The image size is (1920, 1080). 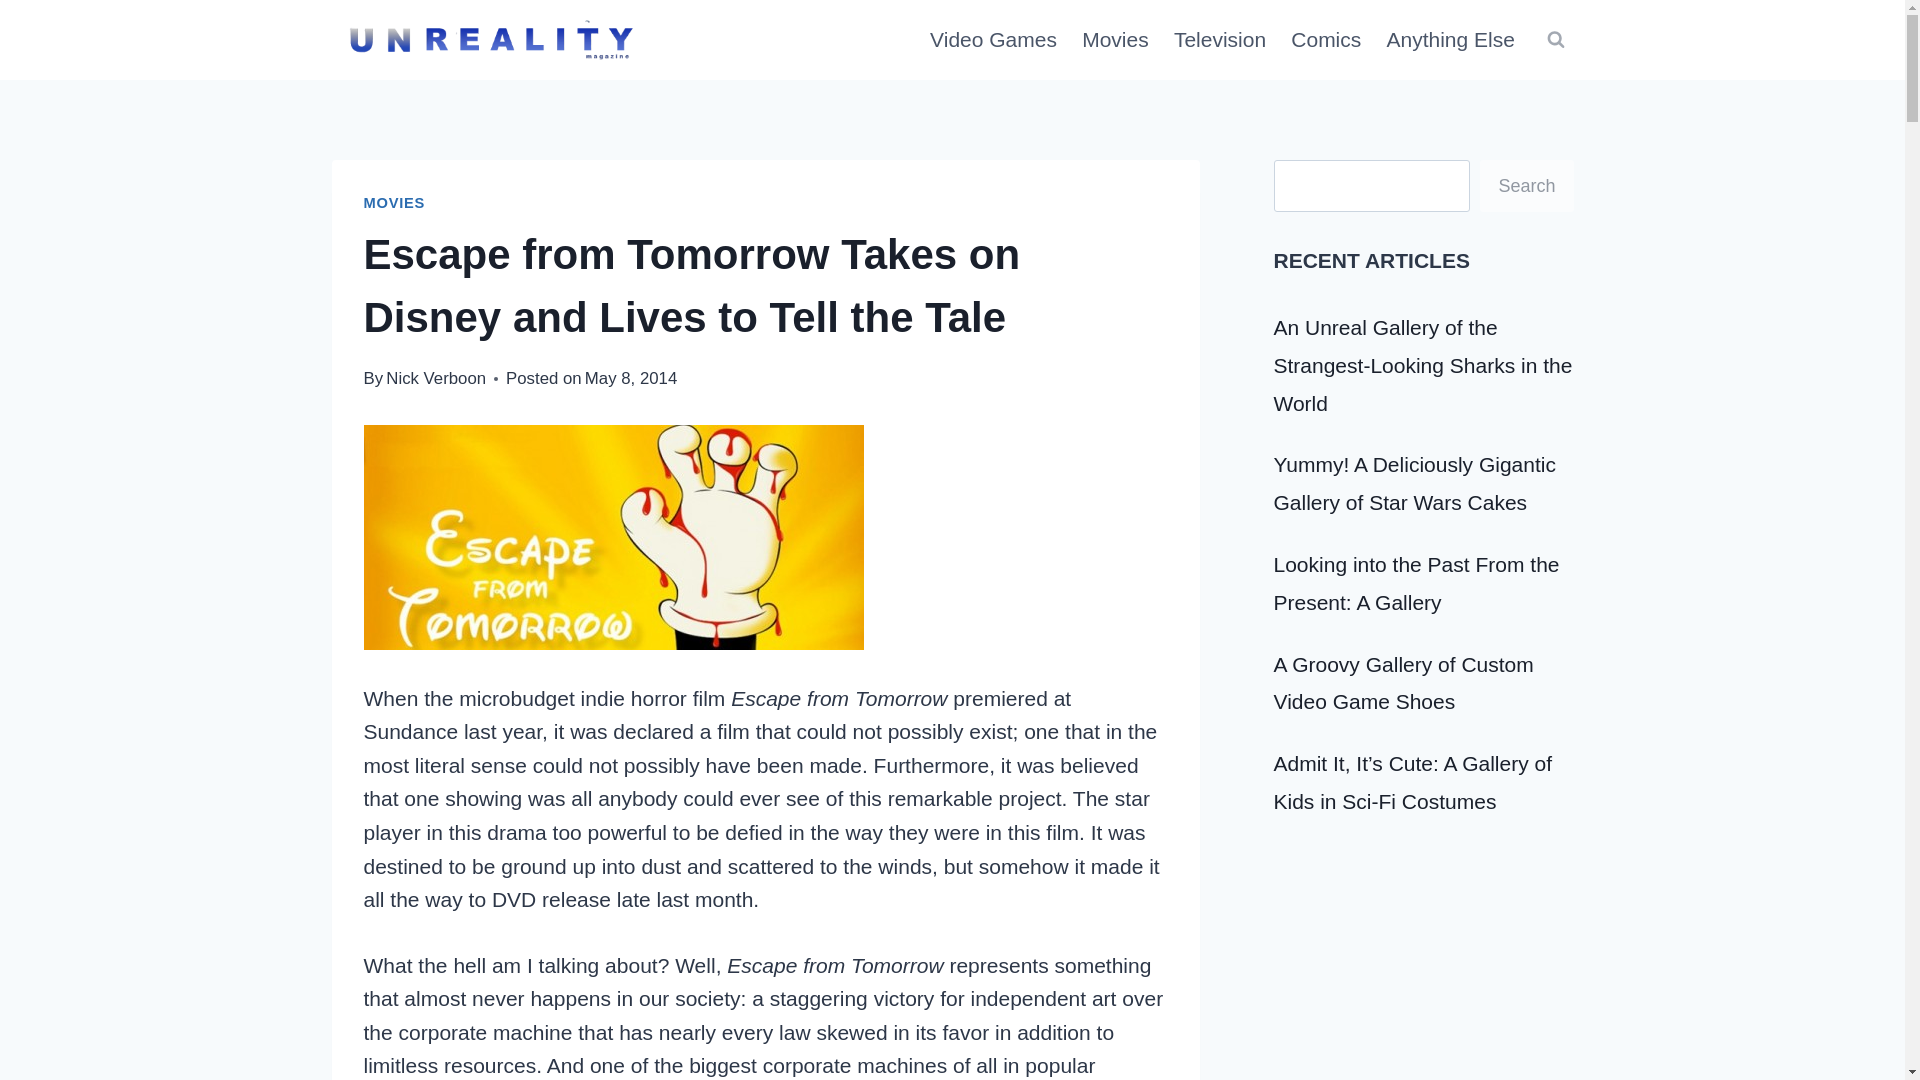 I want to click on Movies, so click(x=1115, y=40).